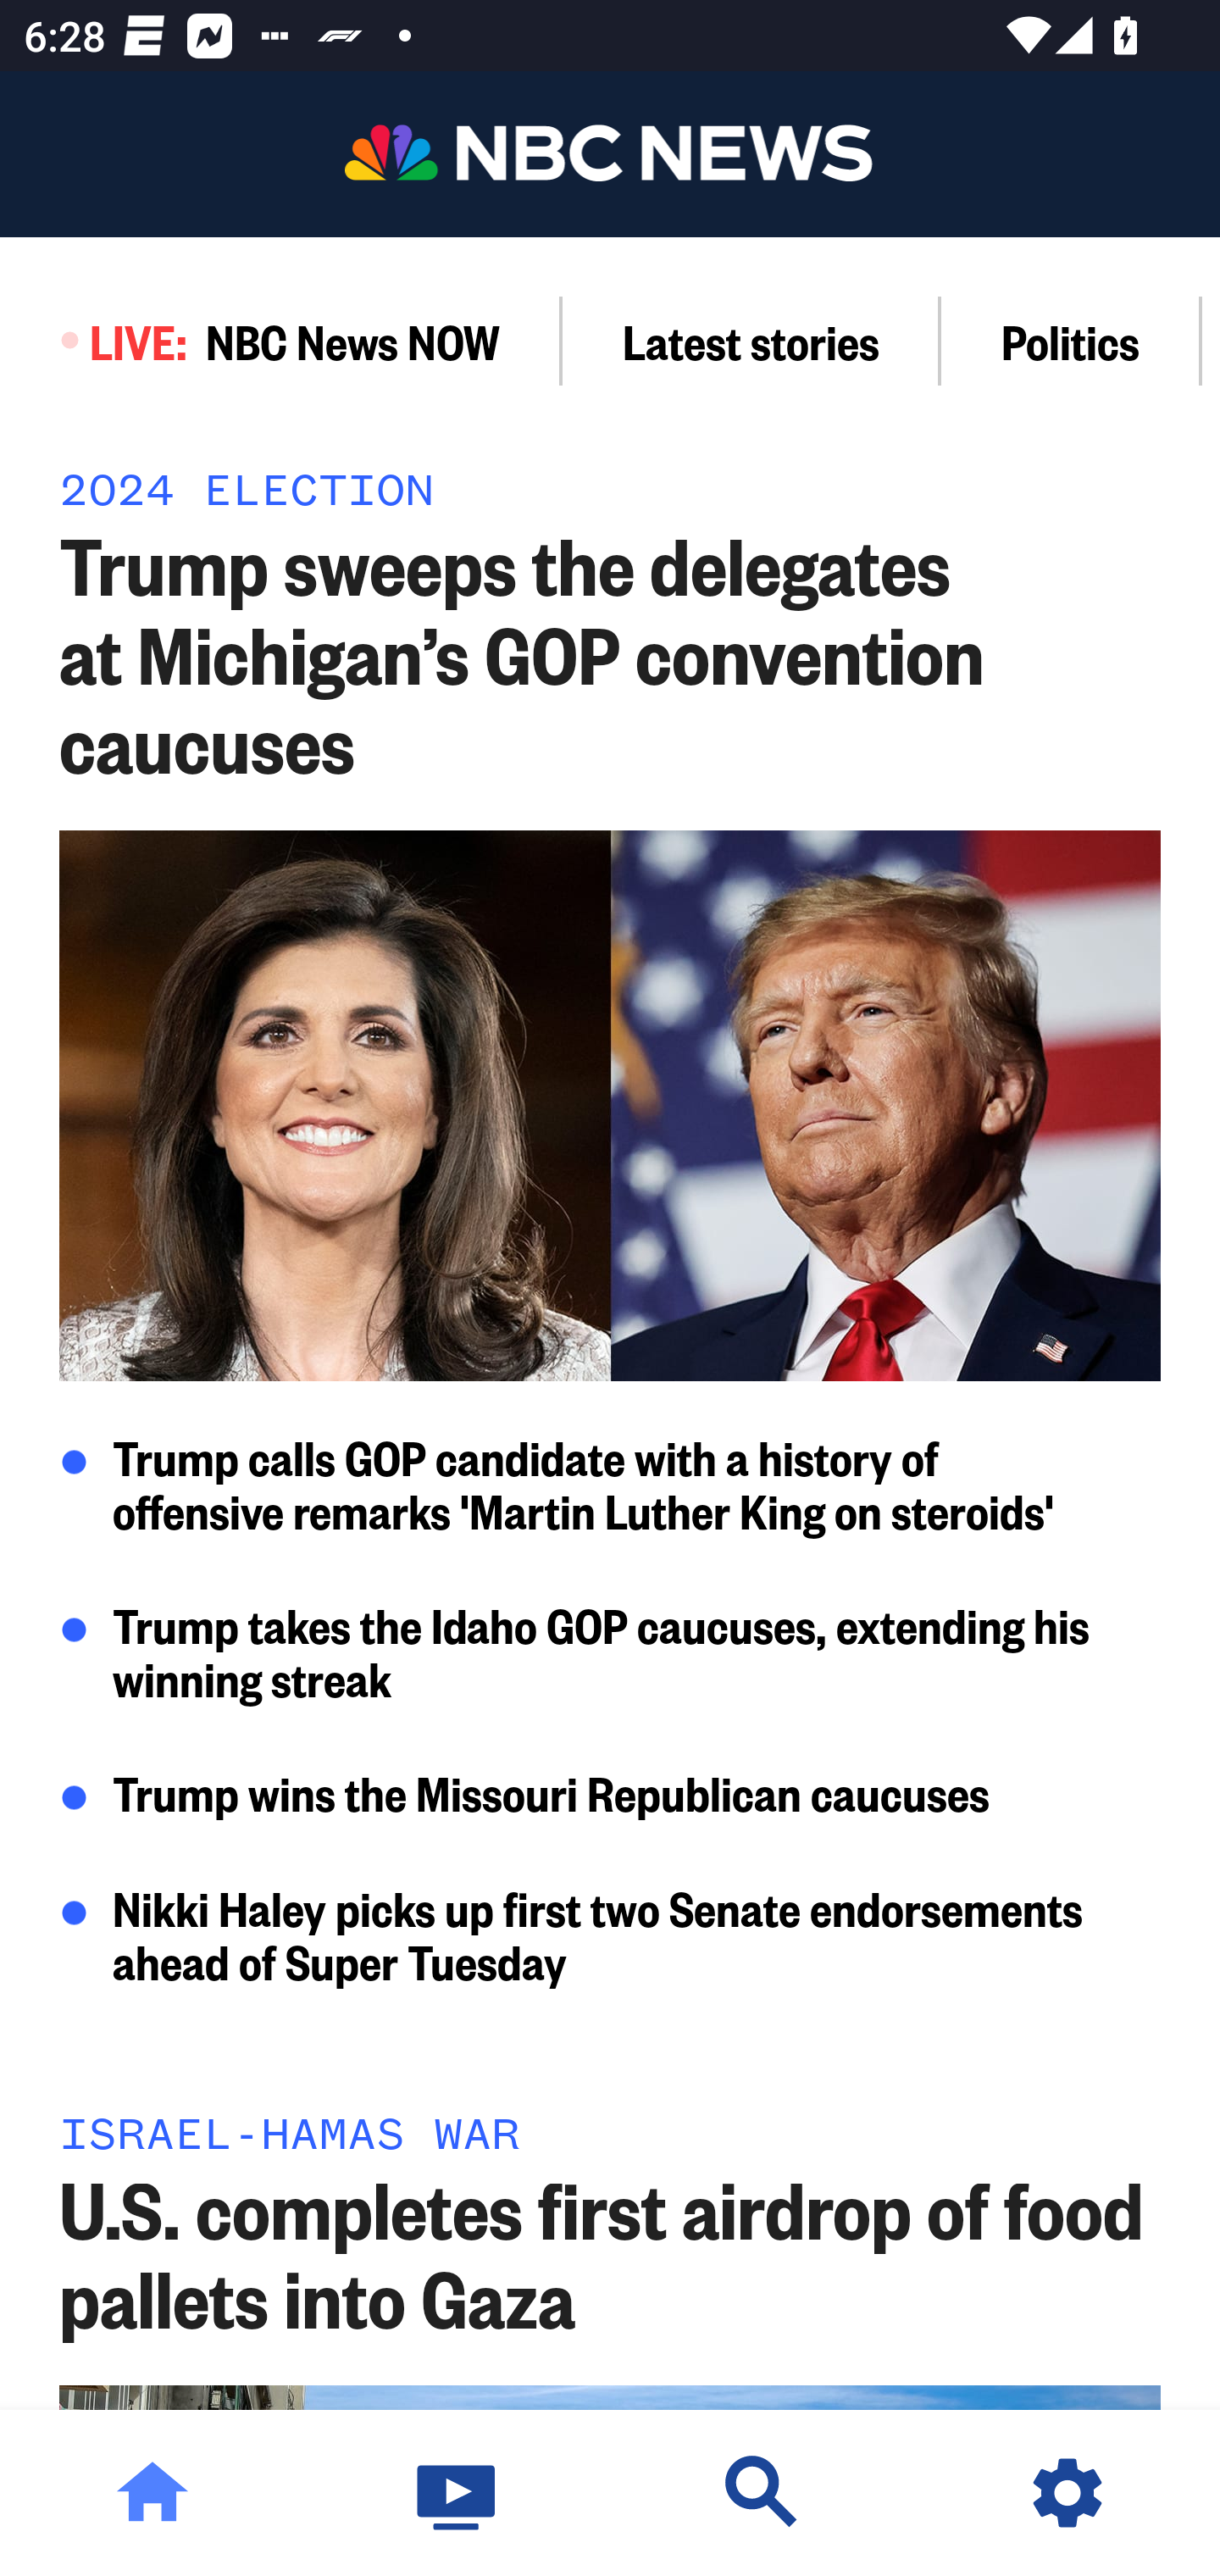  What do you see at coordinates (457, 2493) in the screenshot?
I see `Watch` at bounding box center [457, 2493].